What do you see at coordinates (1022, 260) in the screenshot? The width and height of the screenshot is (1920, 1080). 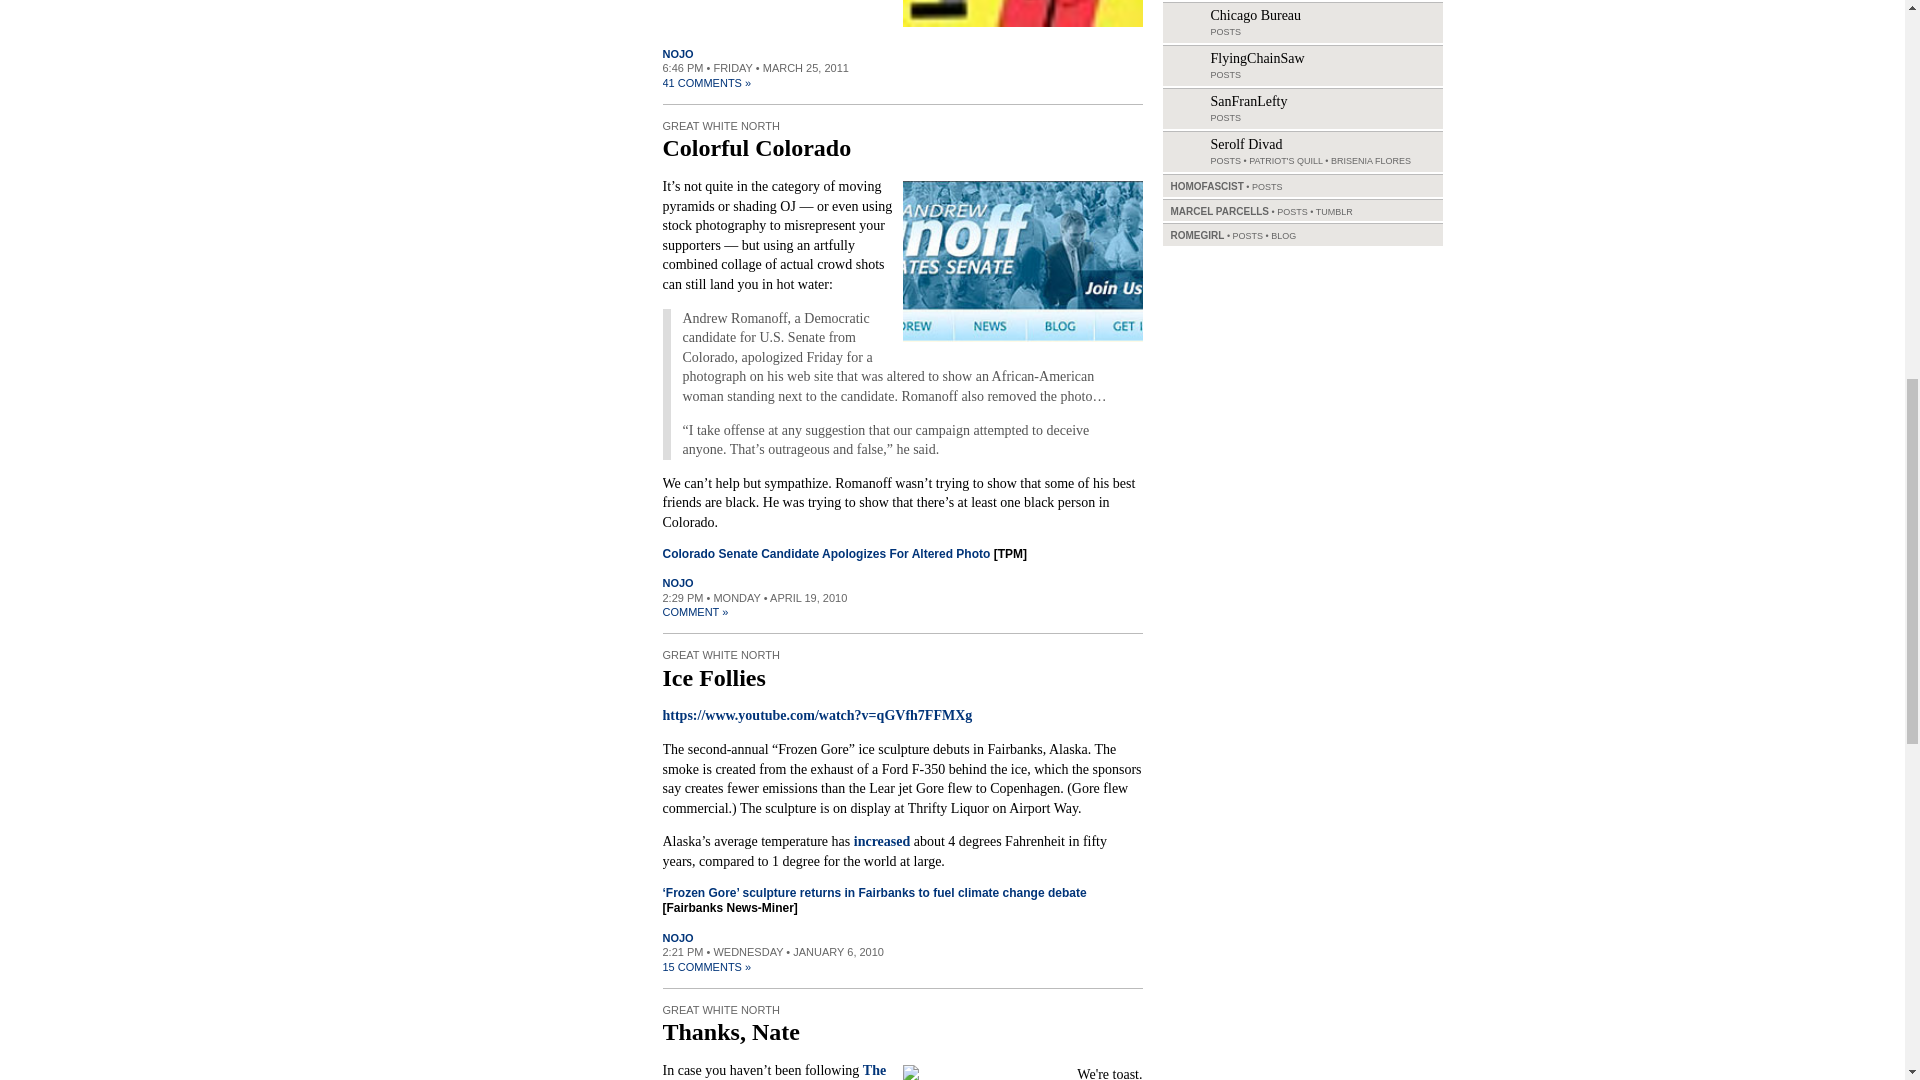 I see `Well, two people, including Token.` at bounding box center [1022, 260].